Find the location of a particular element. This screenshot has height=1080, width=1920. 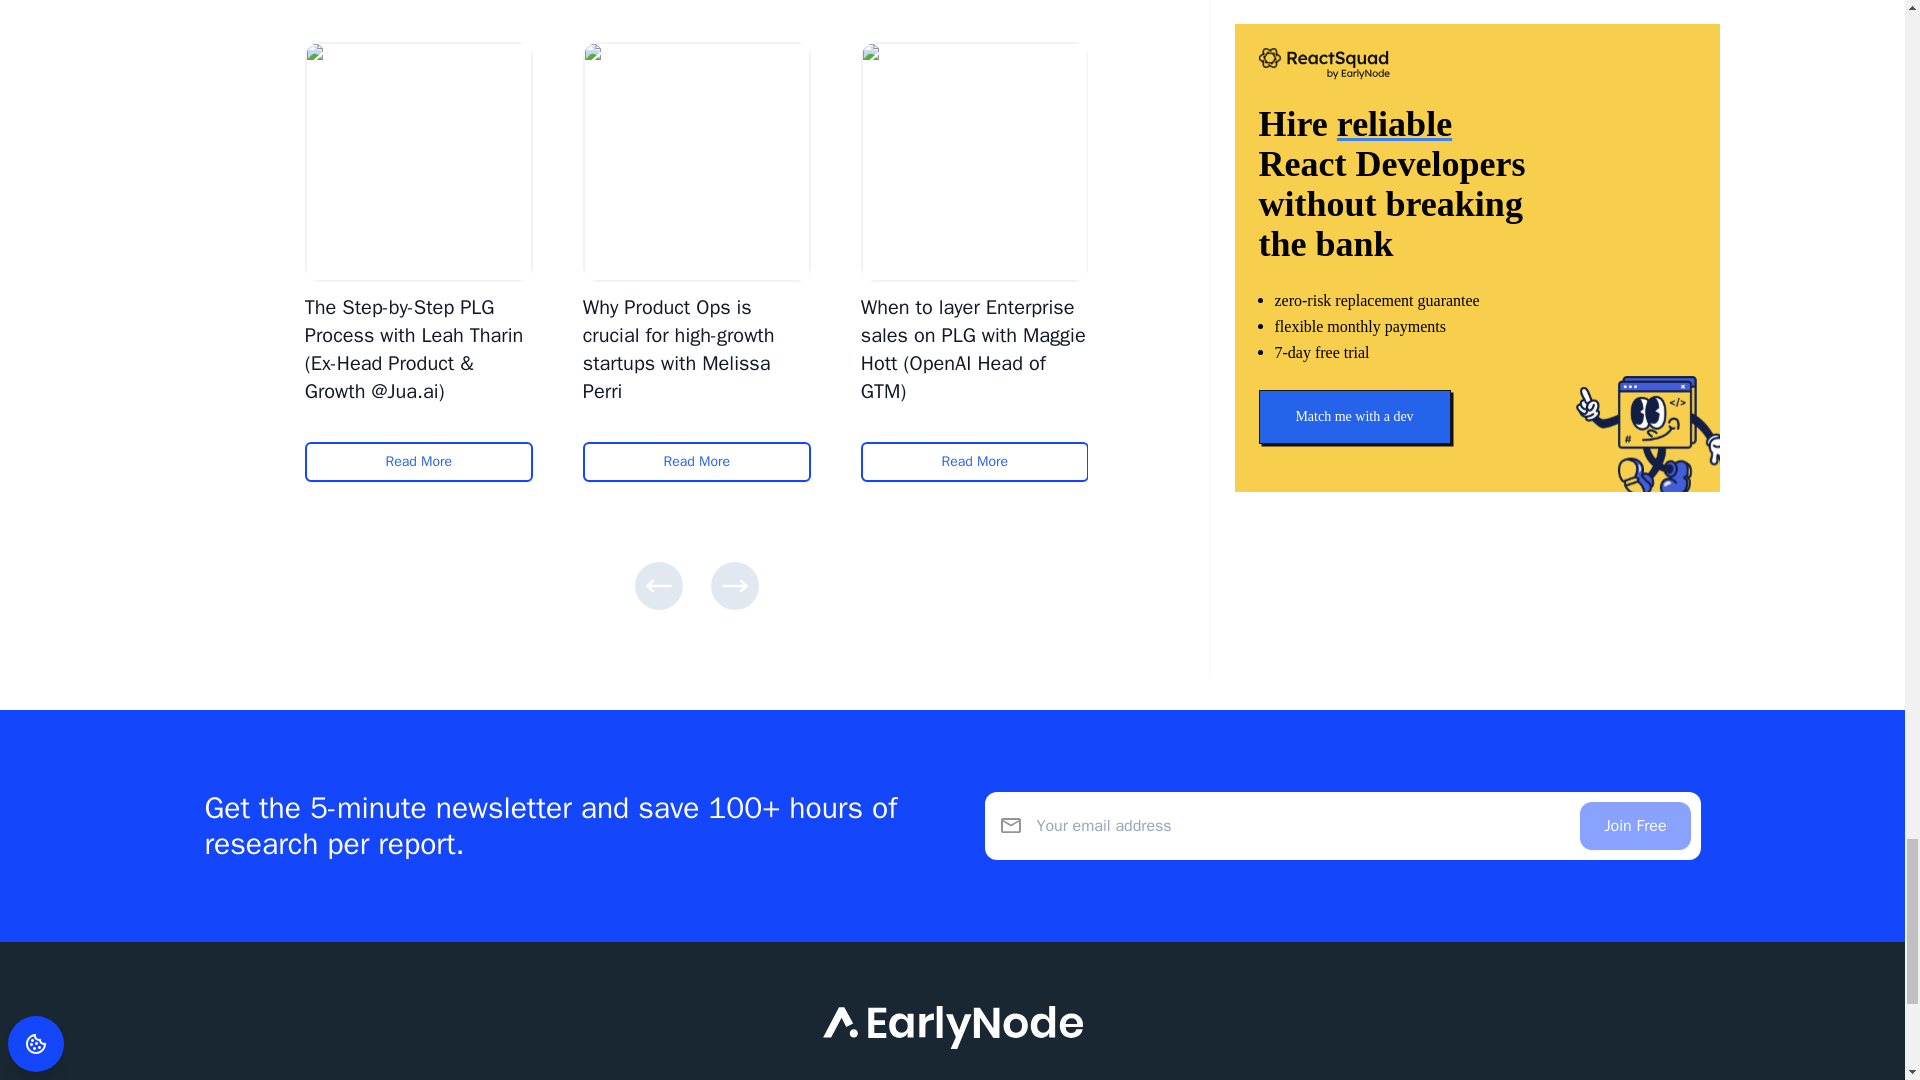

left is located at coordinates (657, 586).